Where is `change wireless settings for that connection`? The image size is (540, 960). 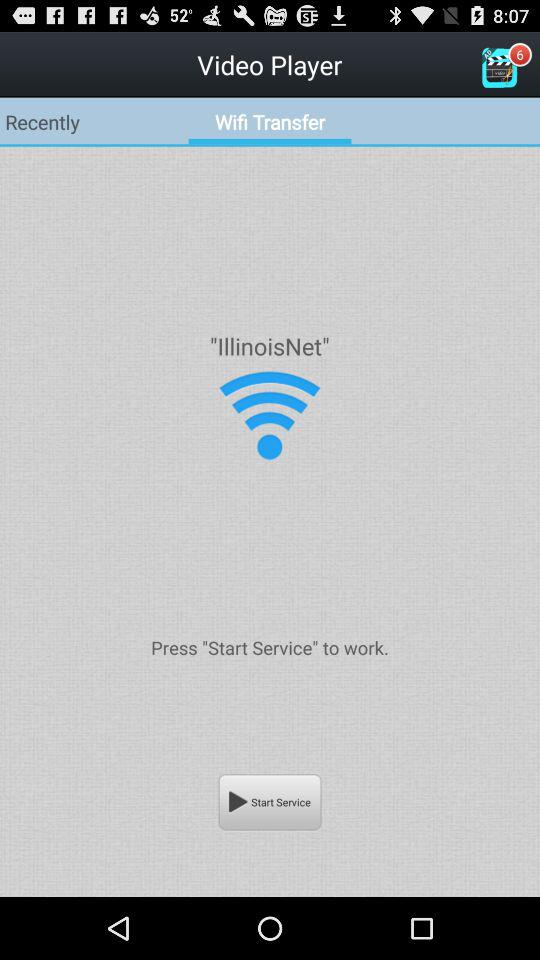 change wireless settings for that connection is located at coordinates (270, 416).